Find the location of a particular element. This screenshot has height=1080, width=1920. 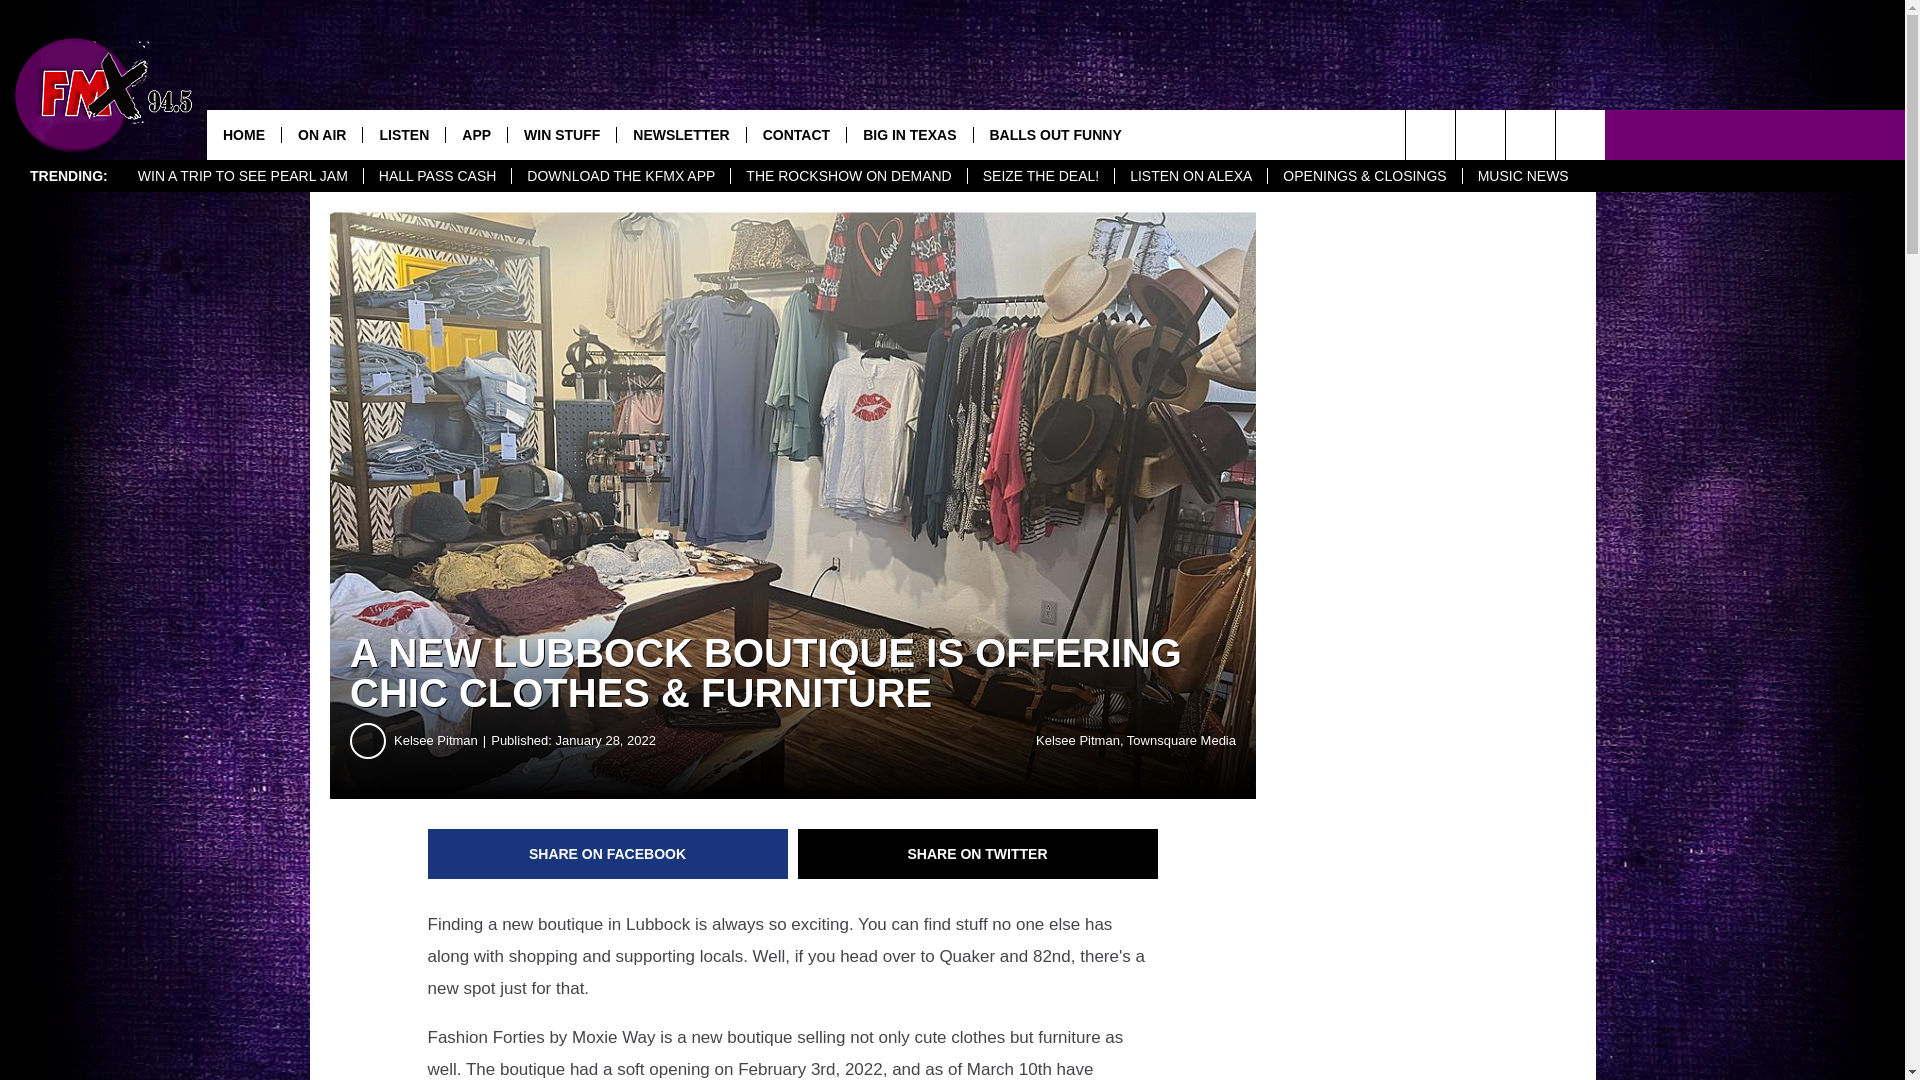

APP is located at coordinates (476, 134).